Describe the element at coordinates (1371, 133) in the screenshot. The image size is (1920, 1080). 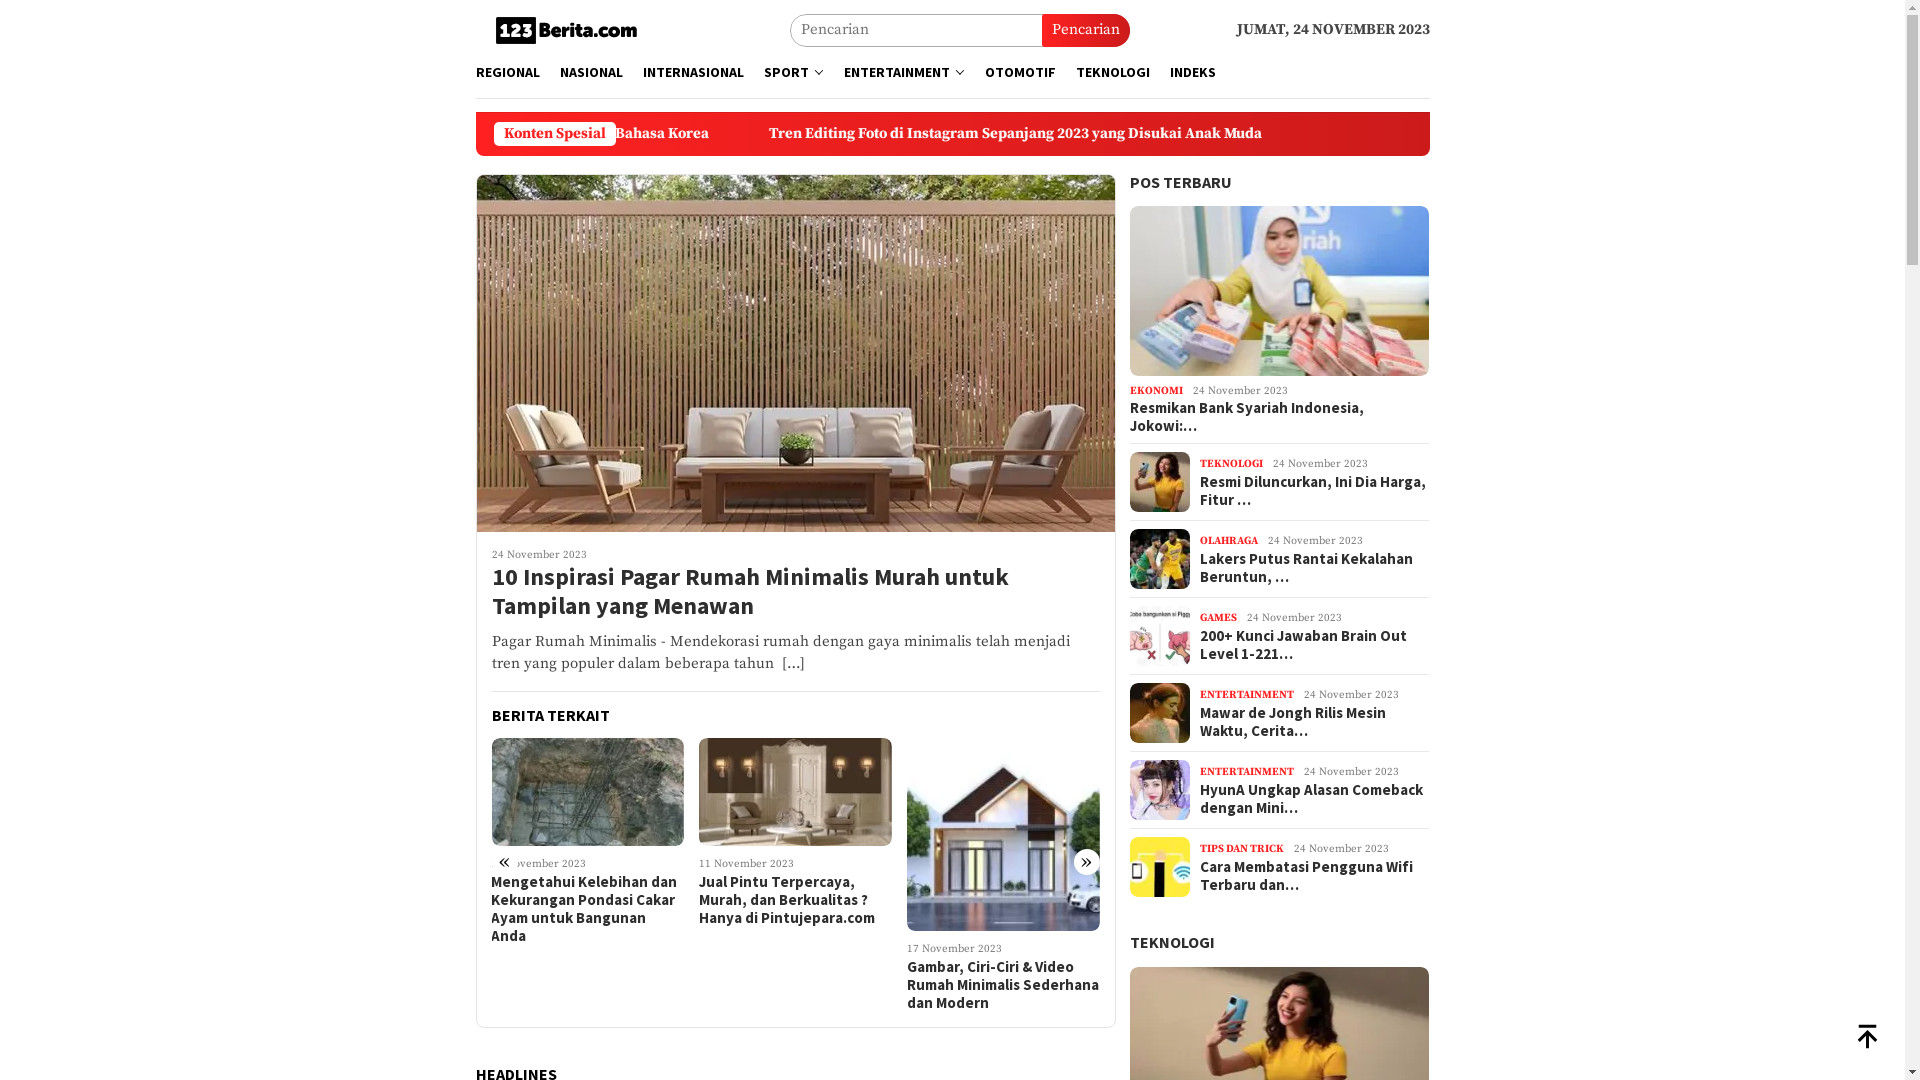
I see `7 Cara Mengucapkan Terima Kasih Dalam Bahasa Korea` at that location.